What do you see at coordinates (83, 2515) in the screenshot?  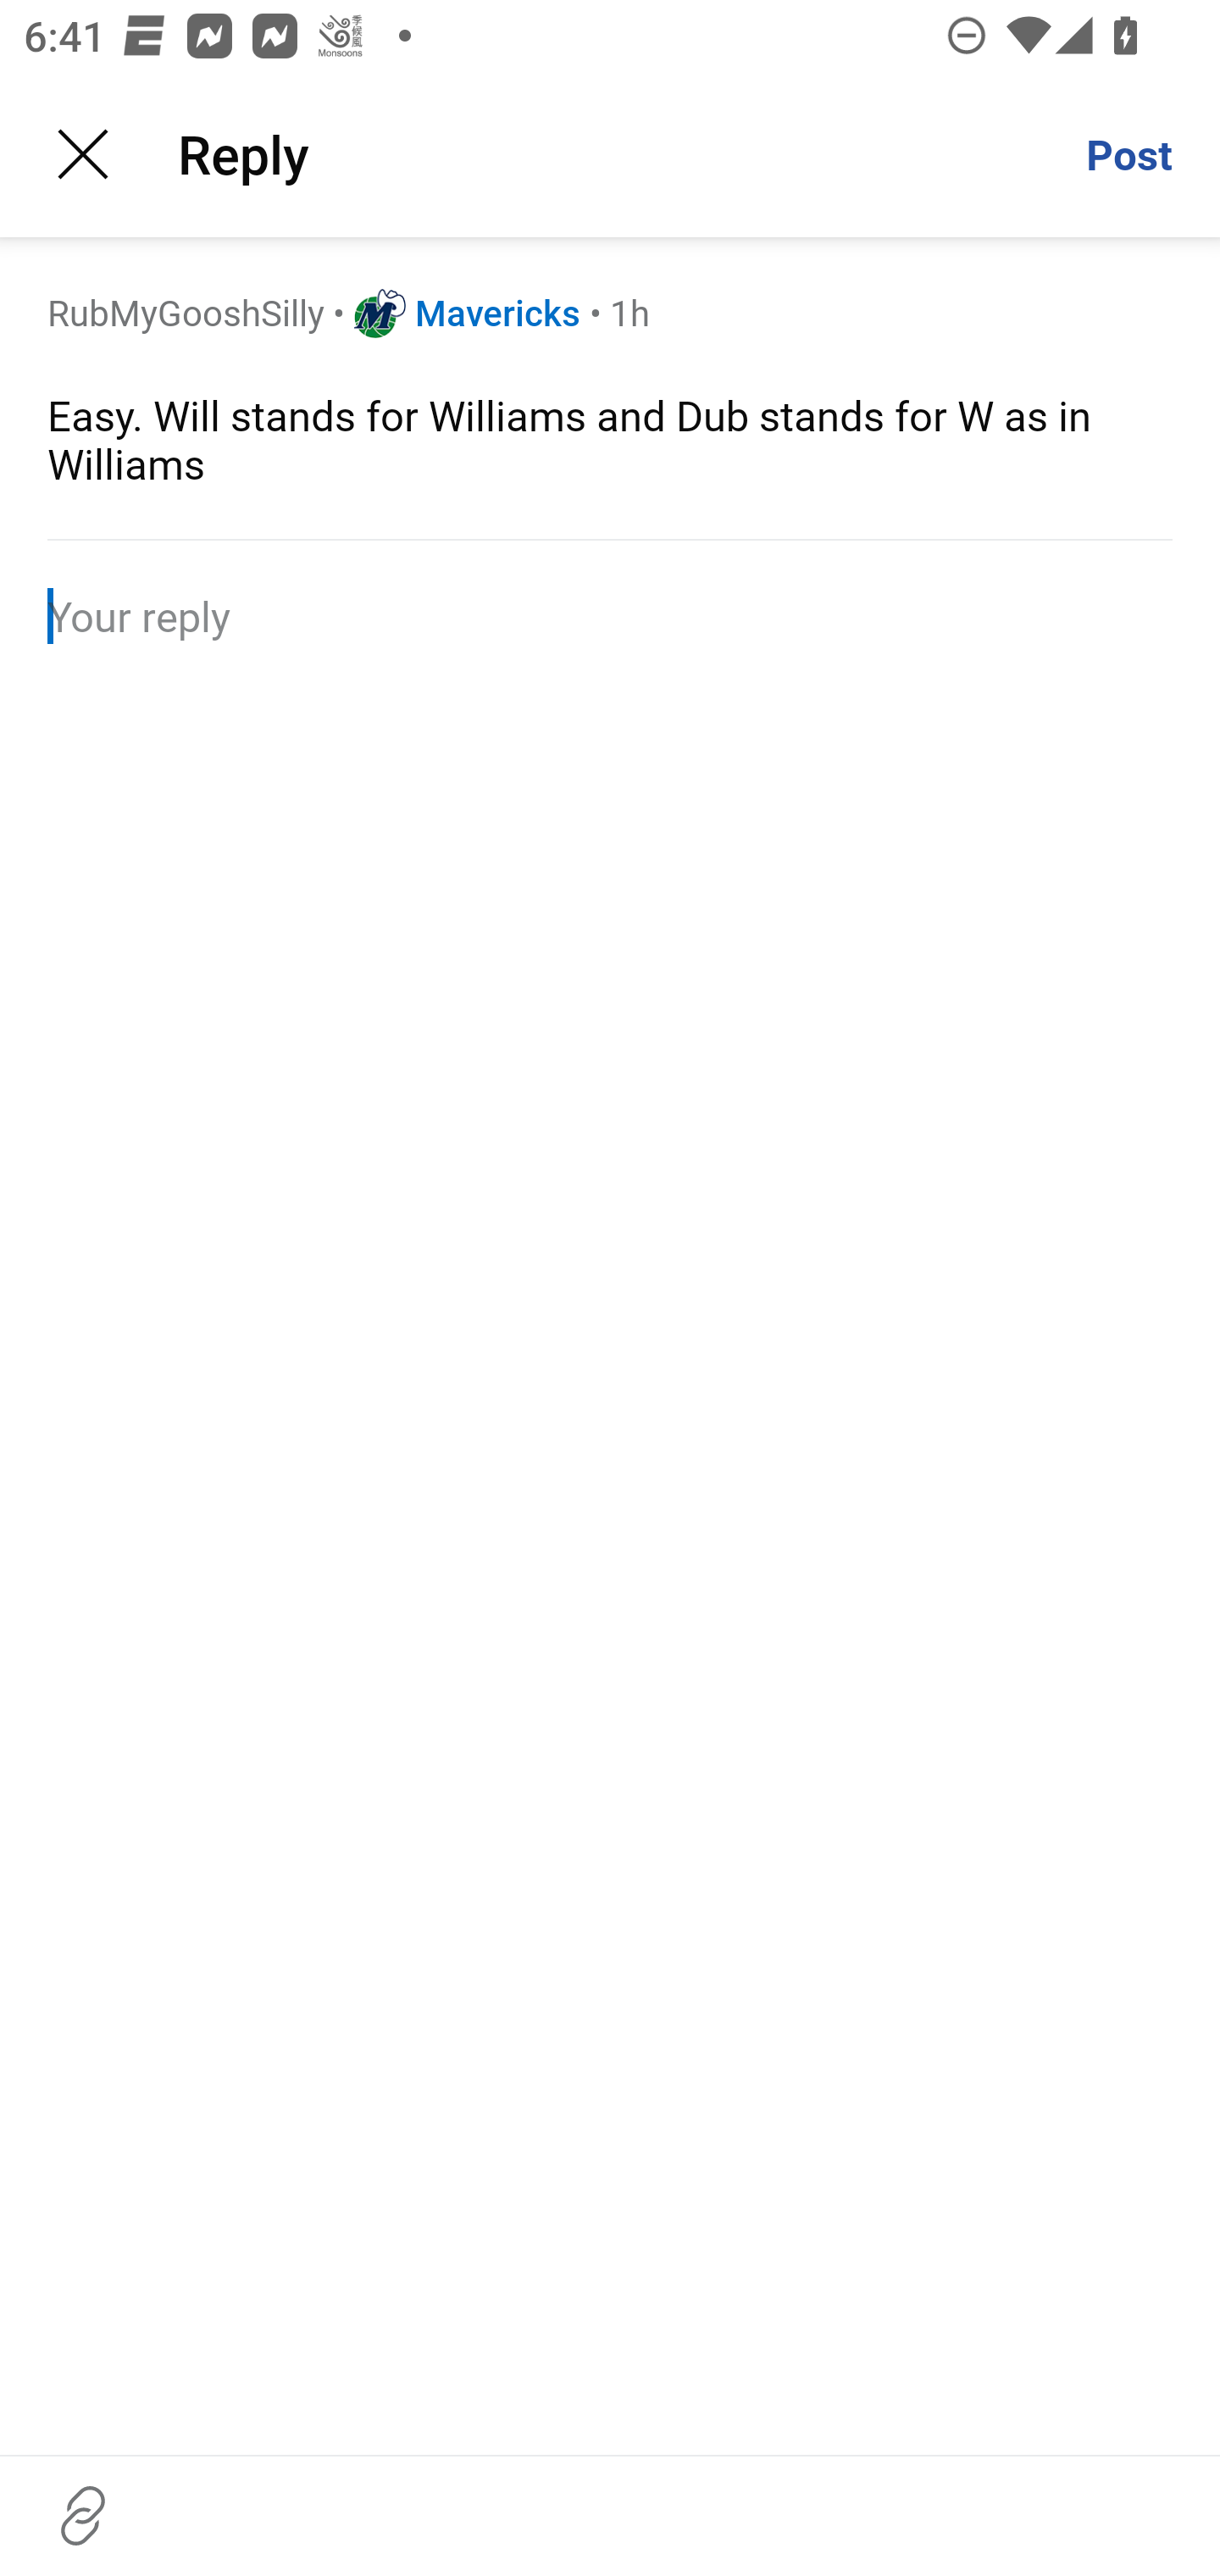 I see `Insert a link` at bounding box center [83, 2515].